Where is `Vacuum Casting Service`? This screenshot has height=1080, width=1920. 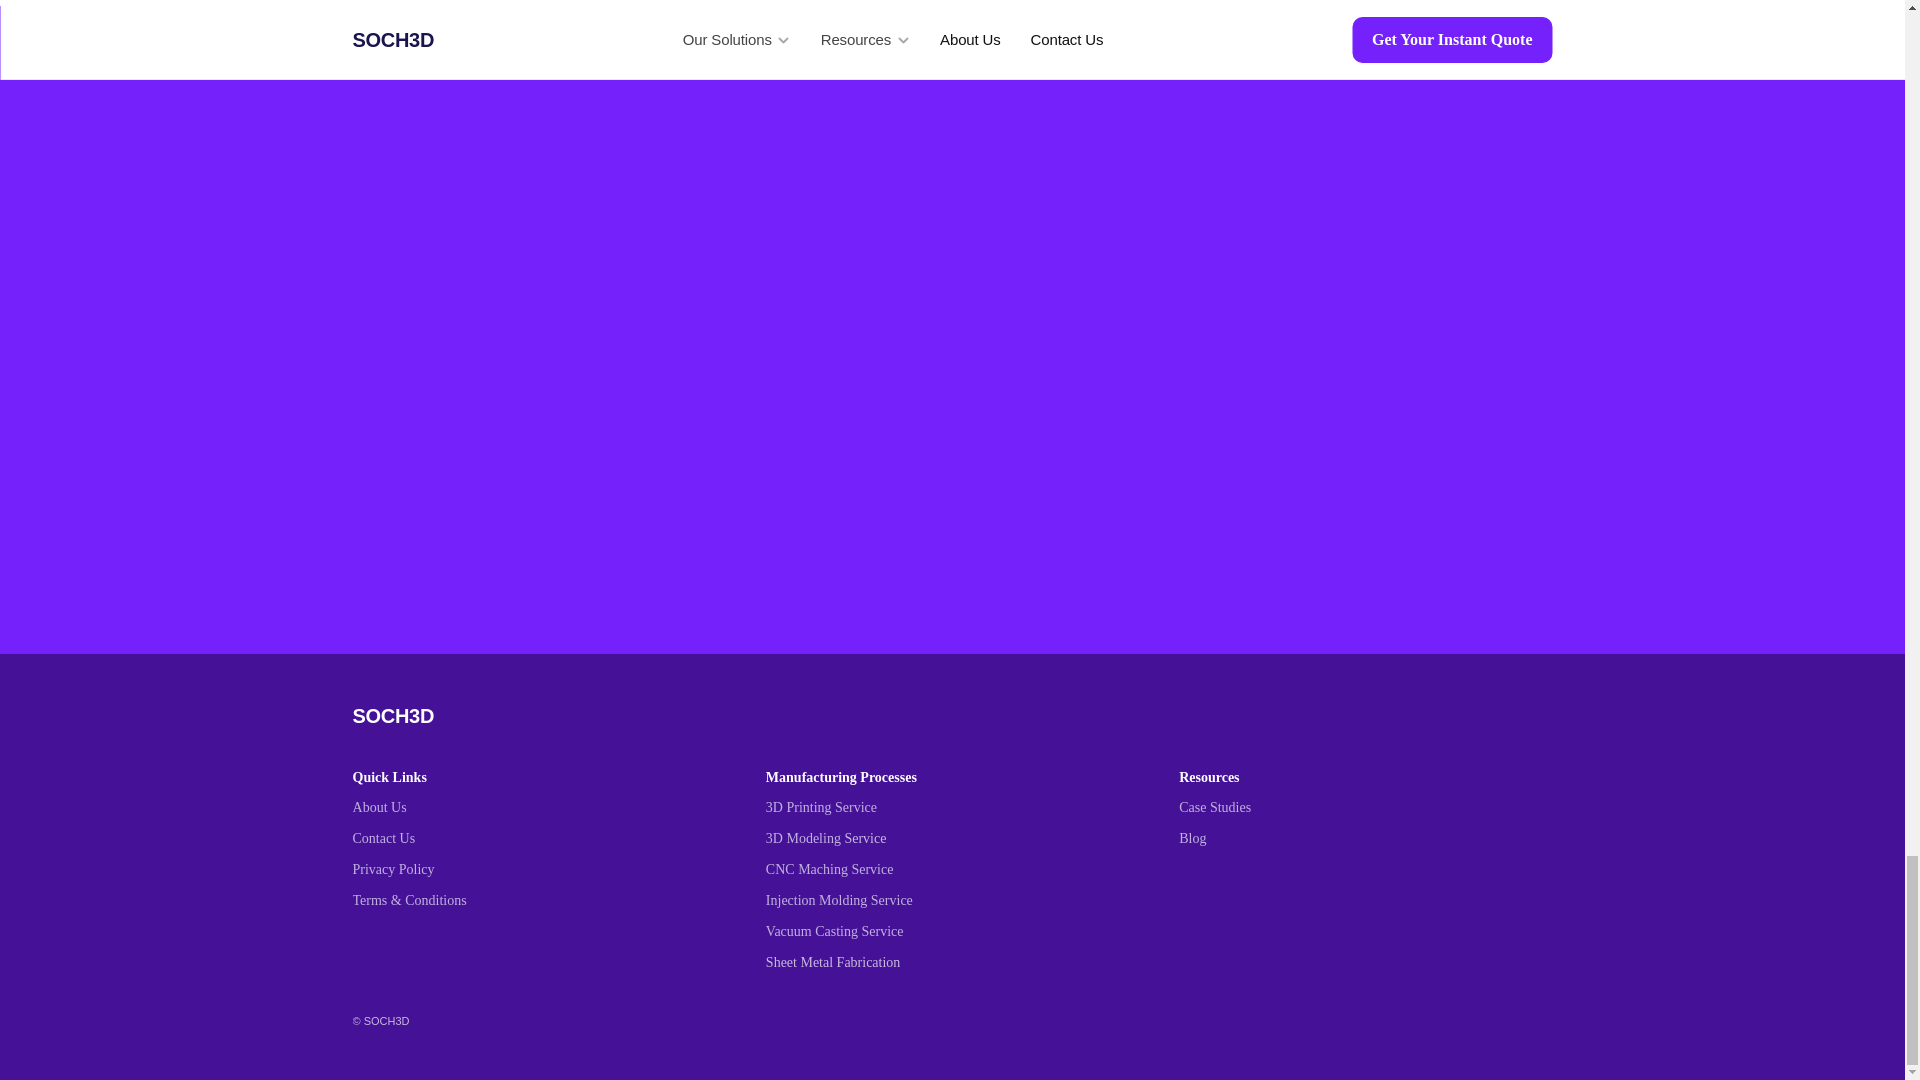
Vacuum Casting Service is located at coordinates (835, 931).